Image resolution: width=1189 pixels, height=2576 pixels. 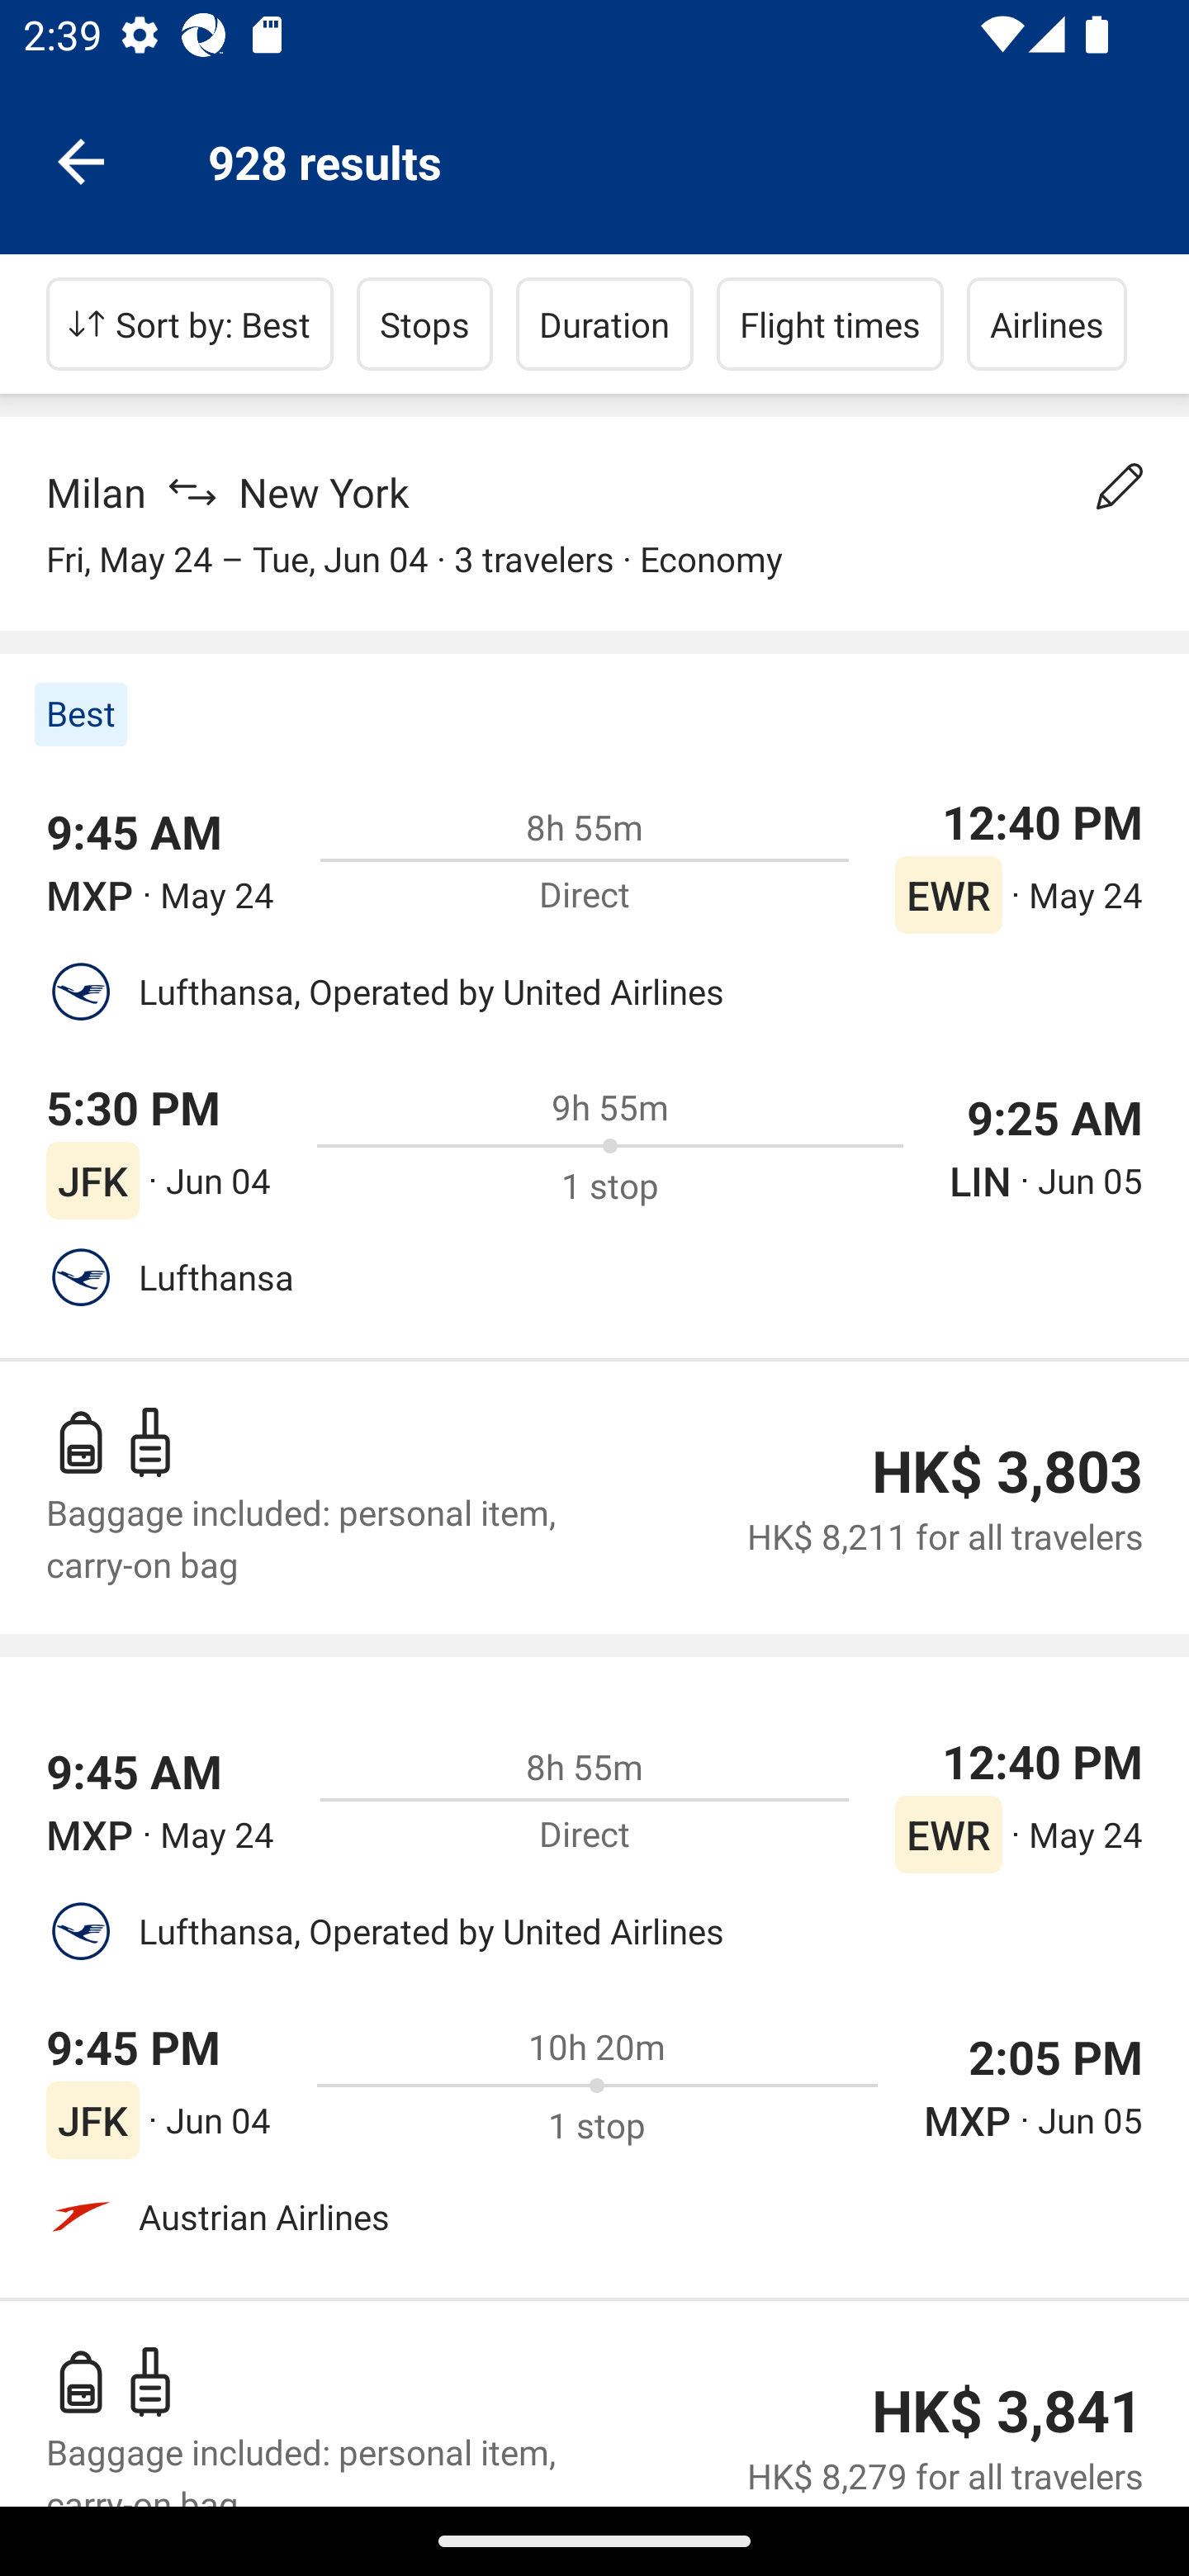 What do you see at coordinates (604, 324) in the screenshot?
I see `Duration` at bounding box center [604, 324].